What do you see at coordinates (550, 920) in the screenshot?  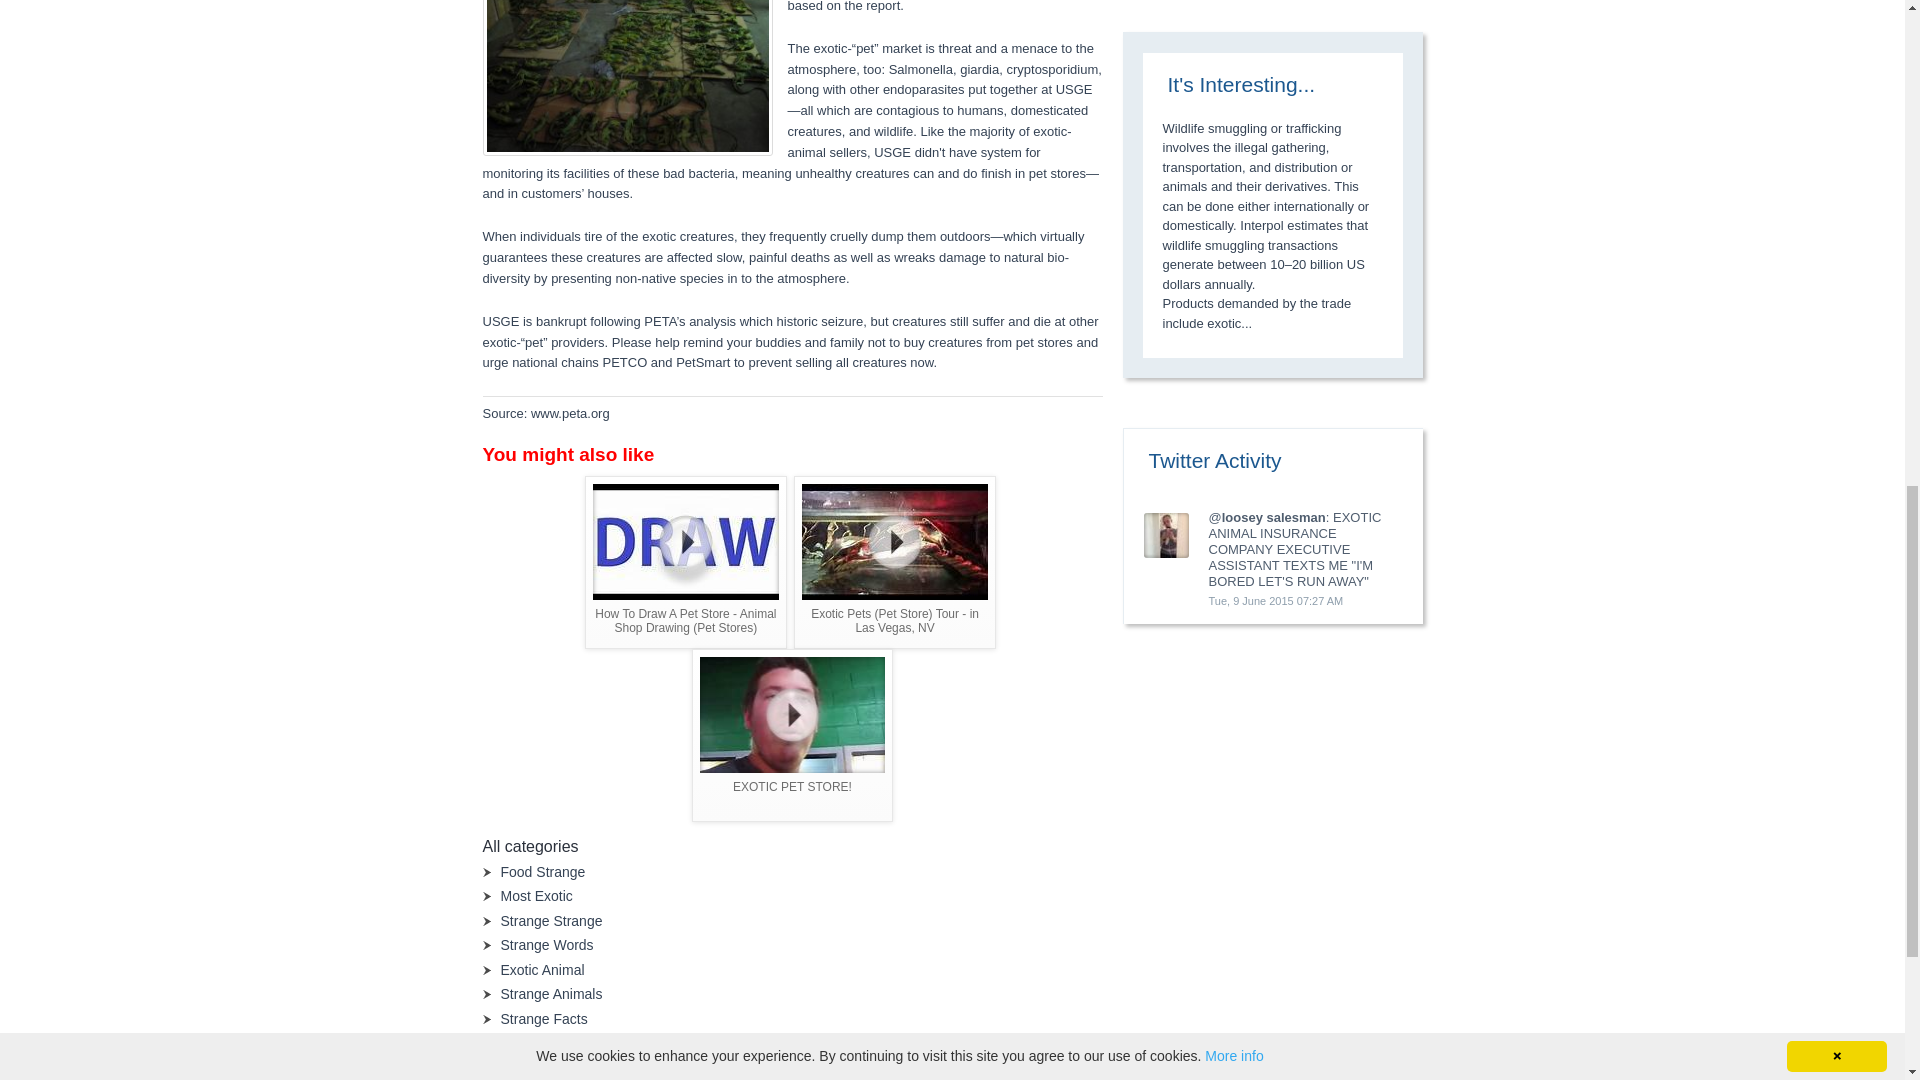 I see `View all posts filed under Strange Strange` at bounding box center [550, 920].